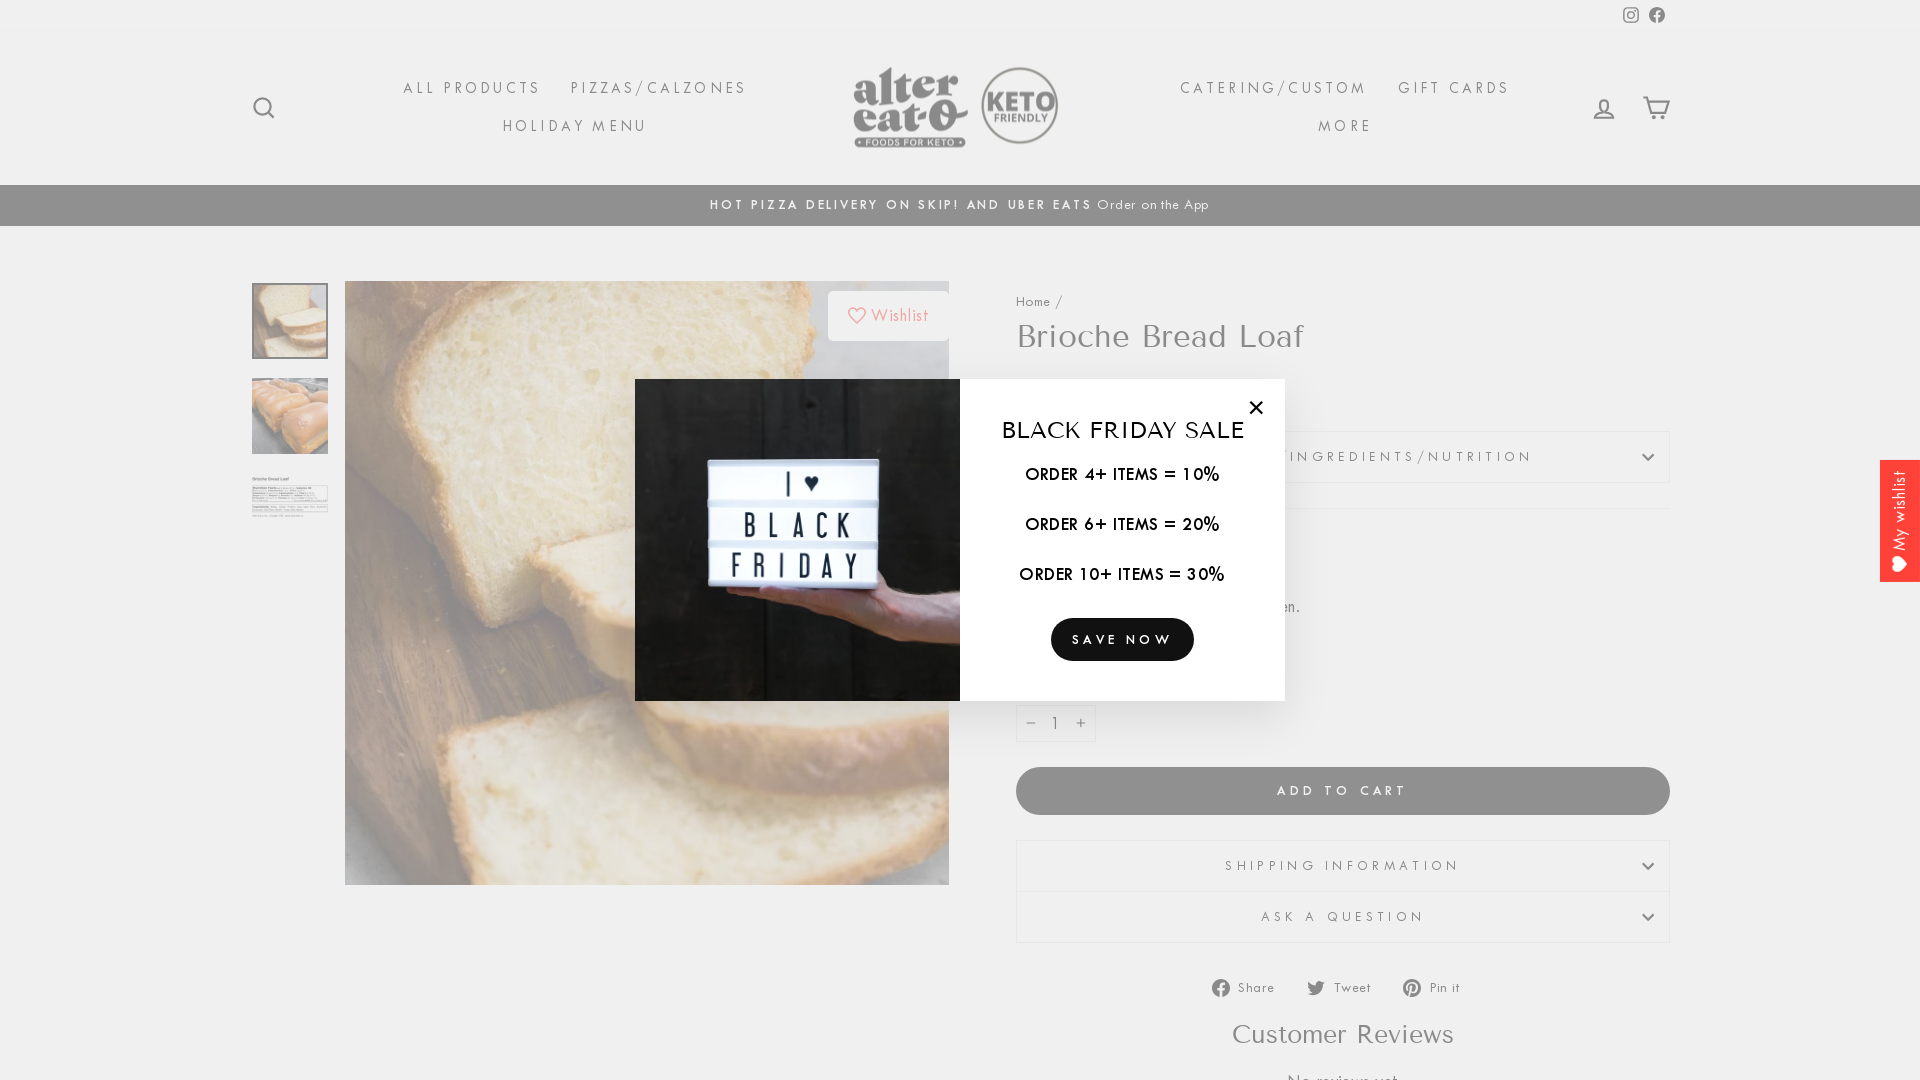  I want to click on Wishlist, so click(888, 316).